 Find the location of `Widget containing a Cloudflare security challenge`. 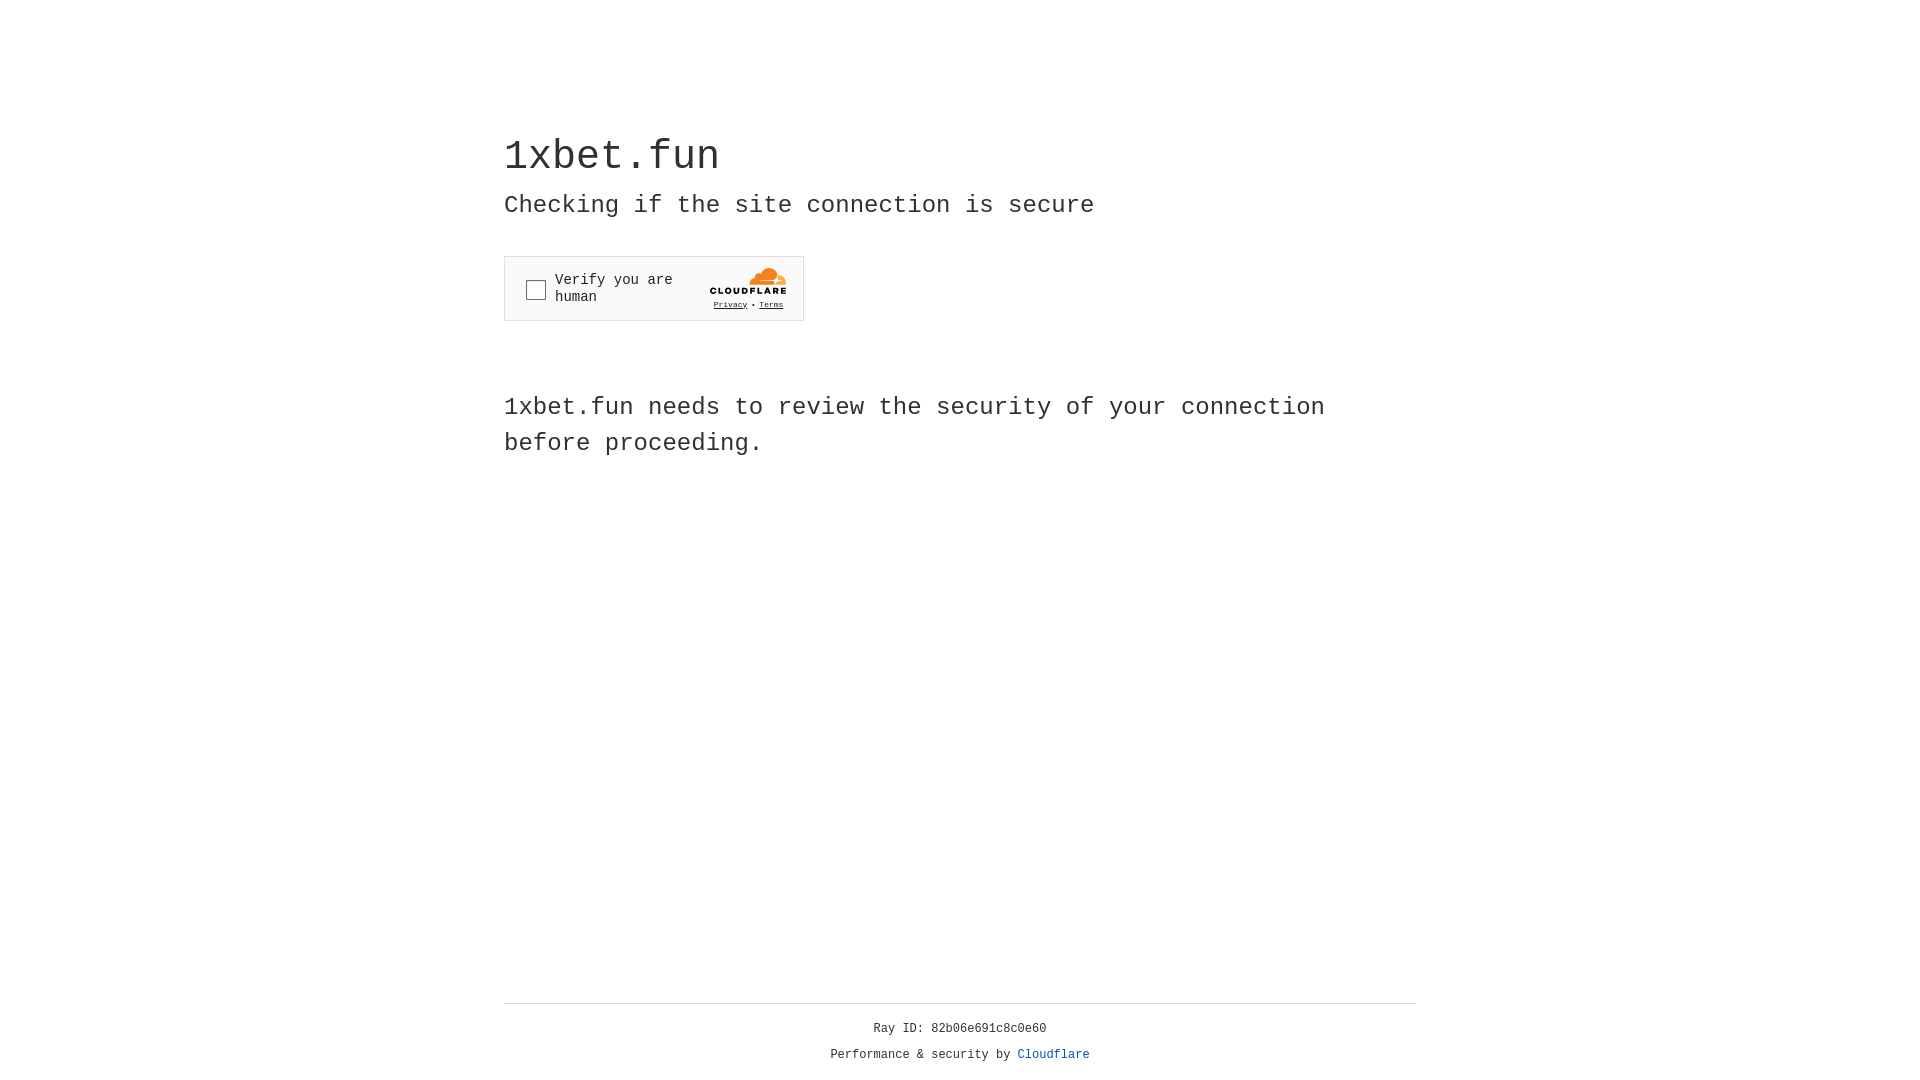

Widget containing a Cloudflare security challenge is located at coordinates (654, 288).